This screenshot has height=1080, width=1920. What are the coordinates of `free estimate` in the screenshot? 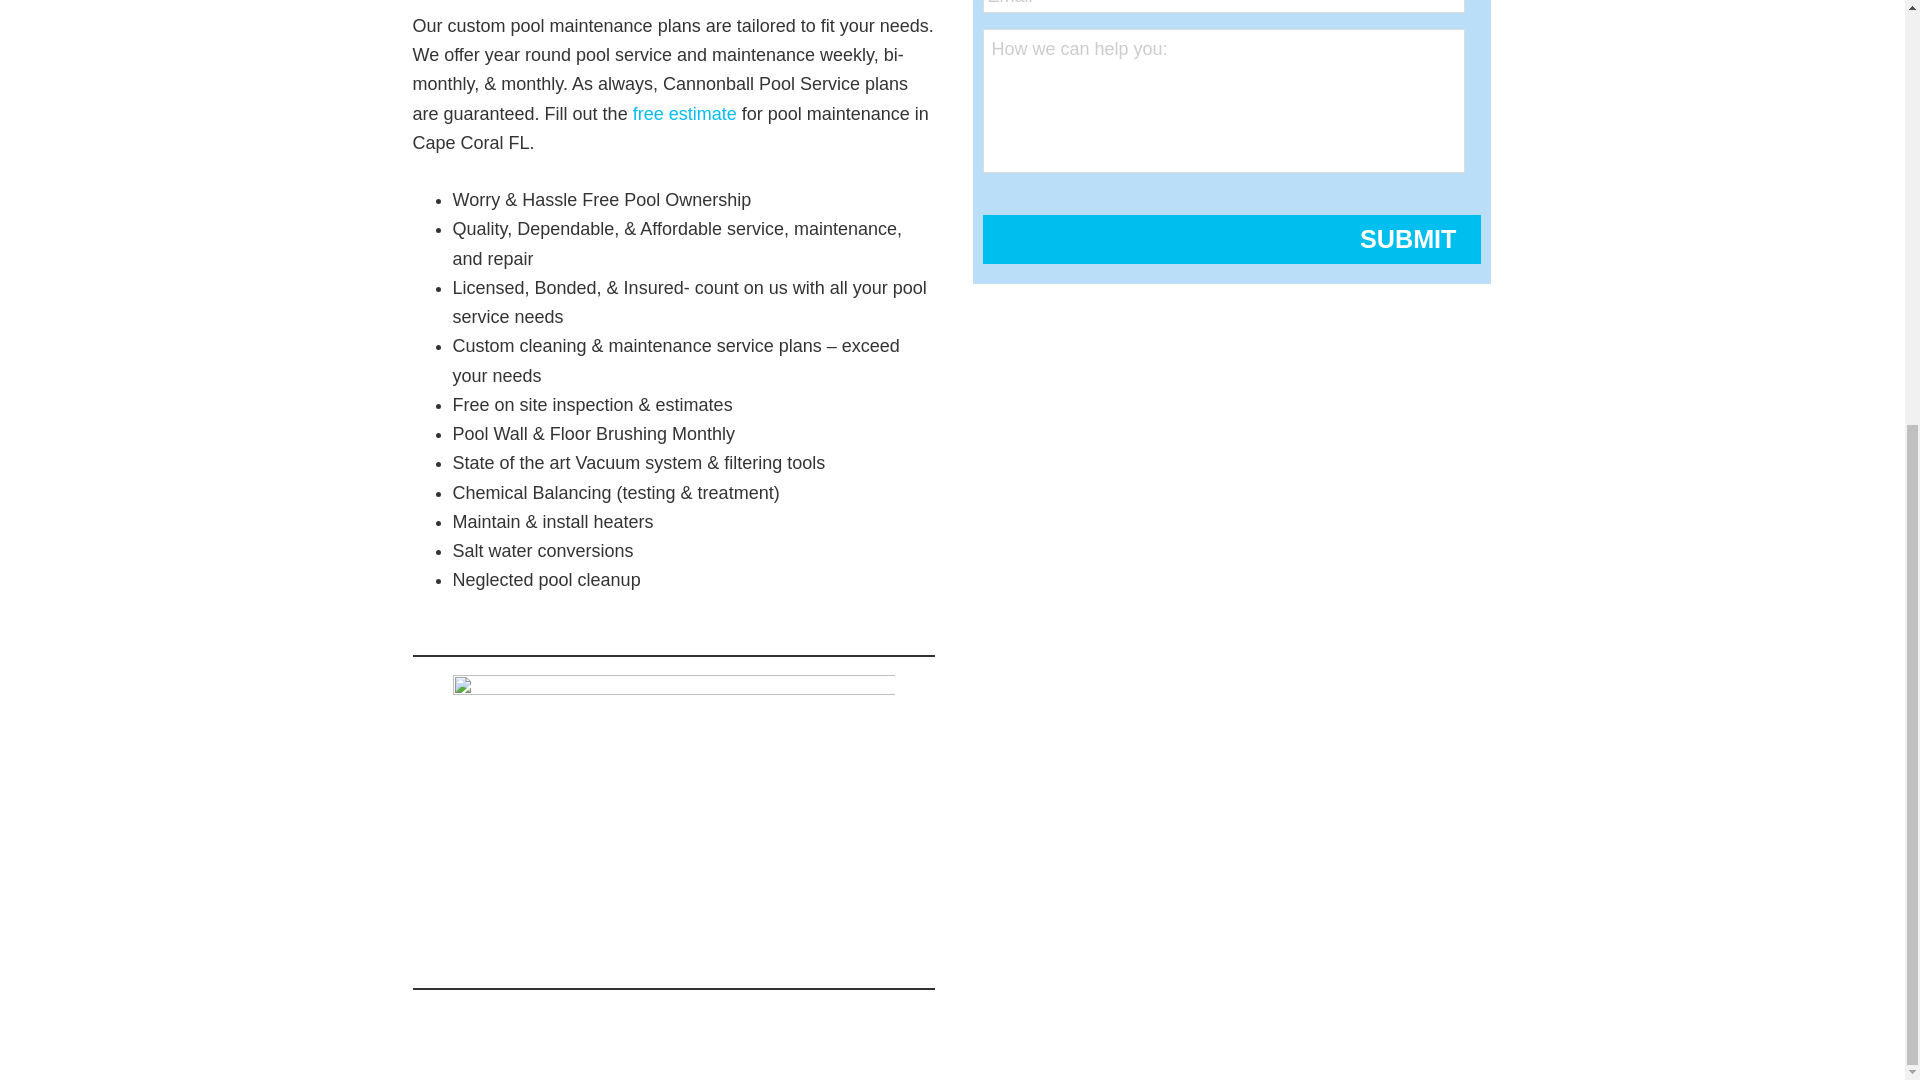 It's located at (685, 114).